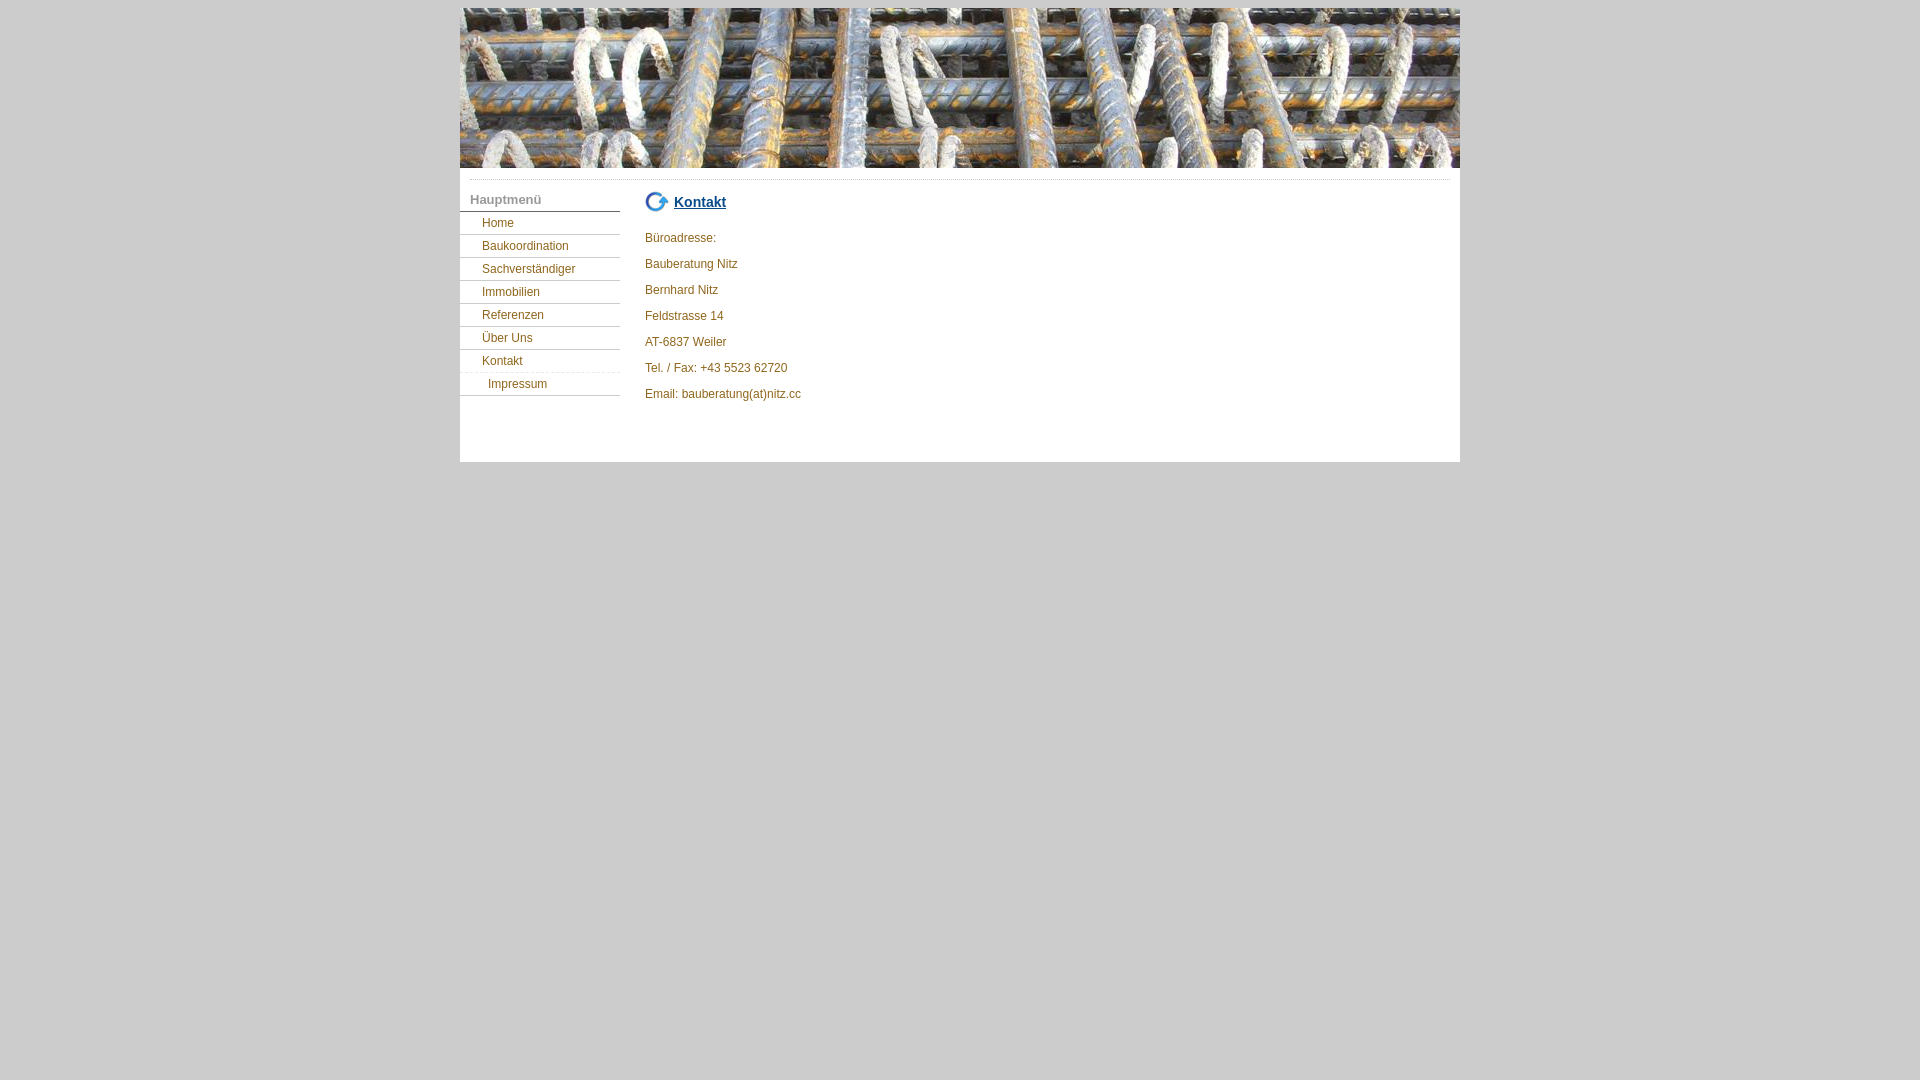 The width and height of the screenshot is (1920, 1080). I want to click on Immobilien, so click(540, 292).